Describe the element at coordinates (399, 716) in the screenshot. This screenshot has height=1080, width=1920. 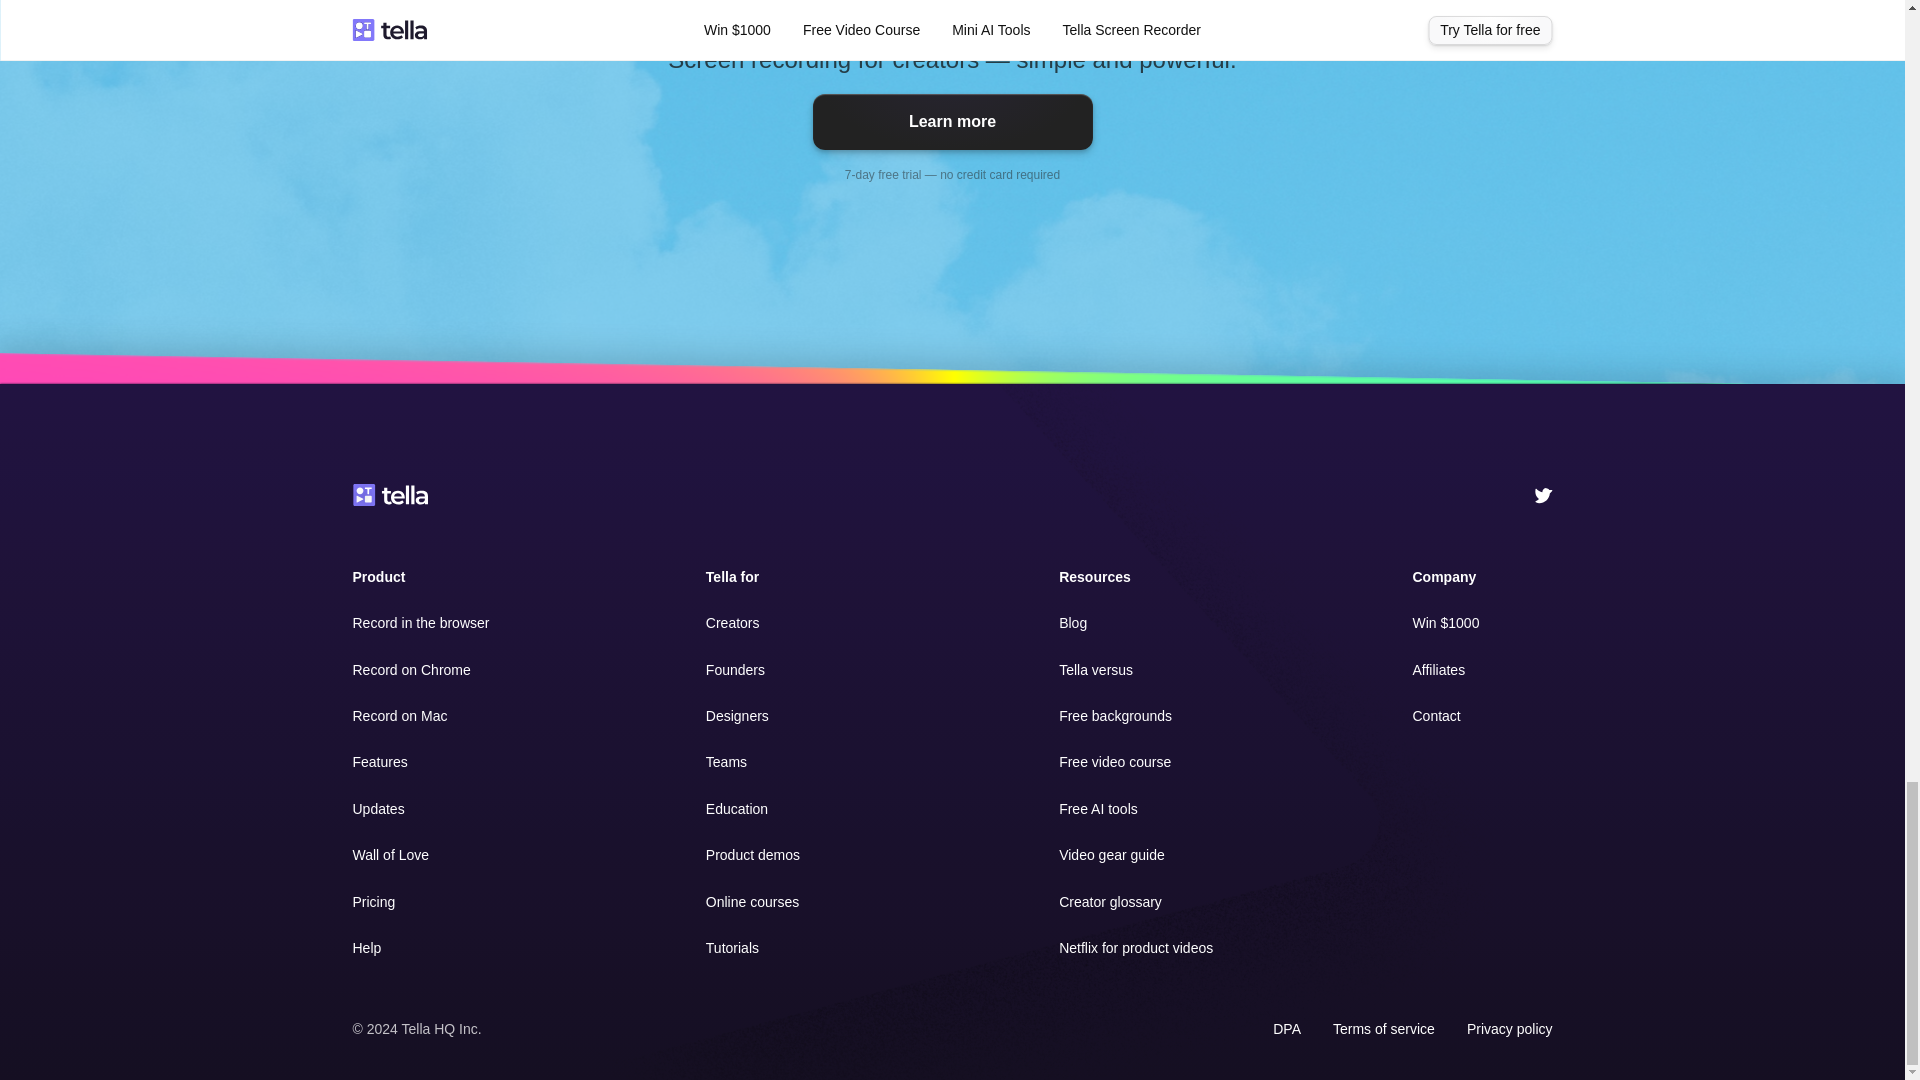
I see `Record on Mac` at that location.